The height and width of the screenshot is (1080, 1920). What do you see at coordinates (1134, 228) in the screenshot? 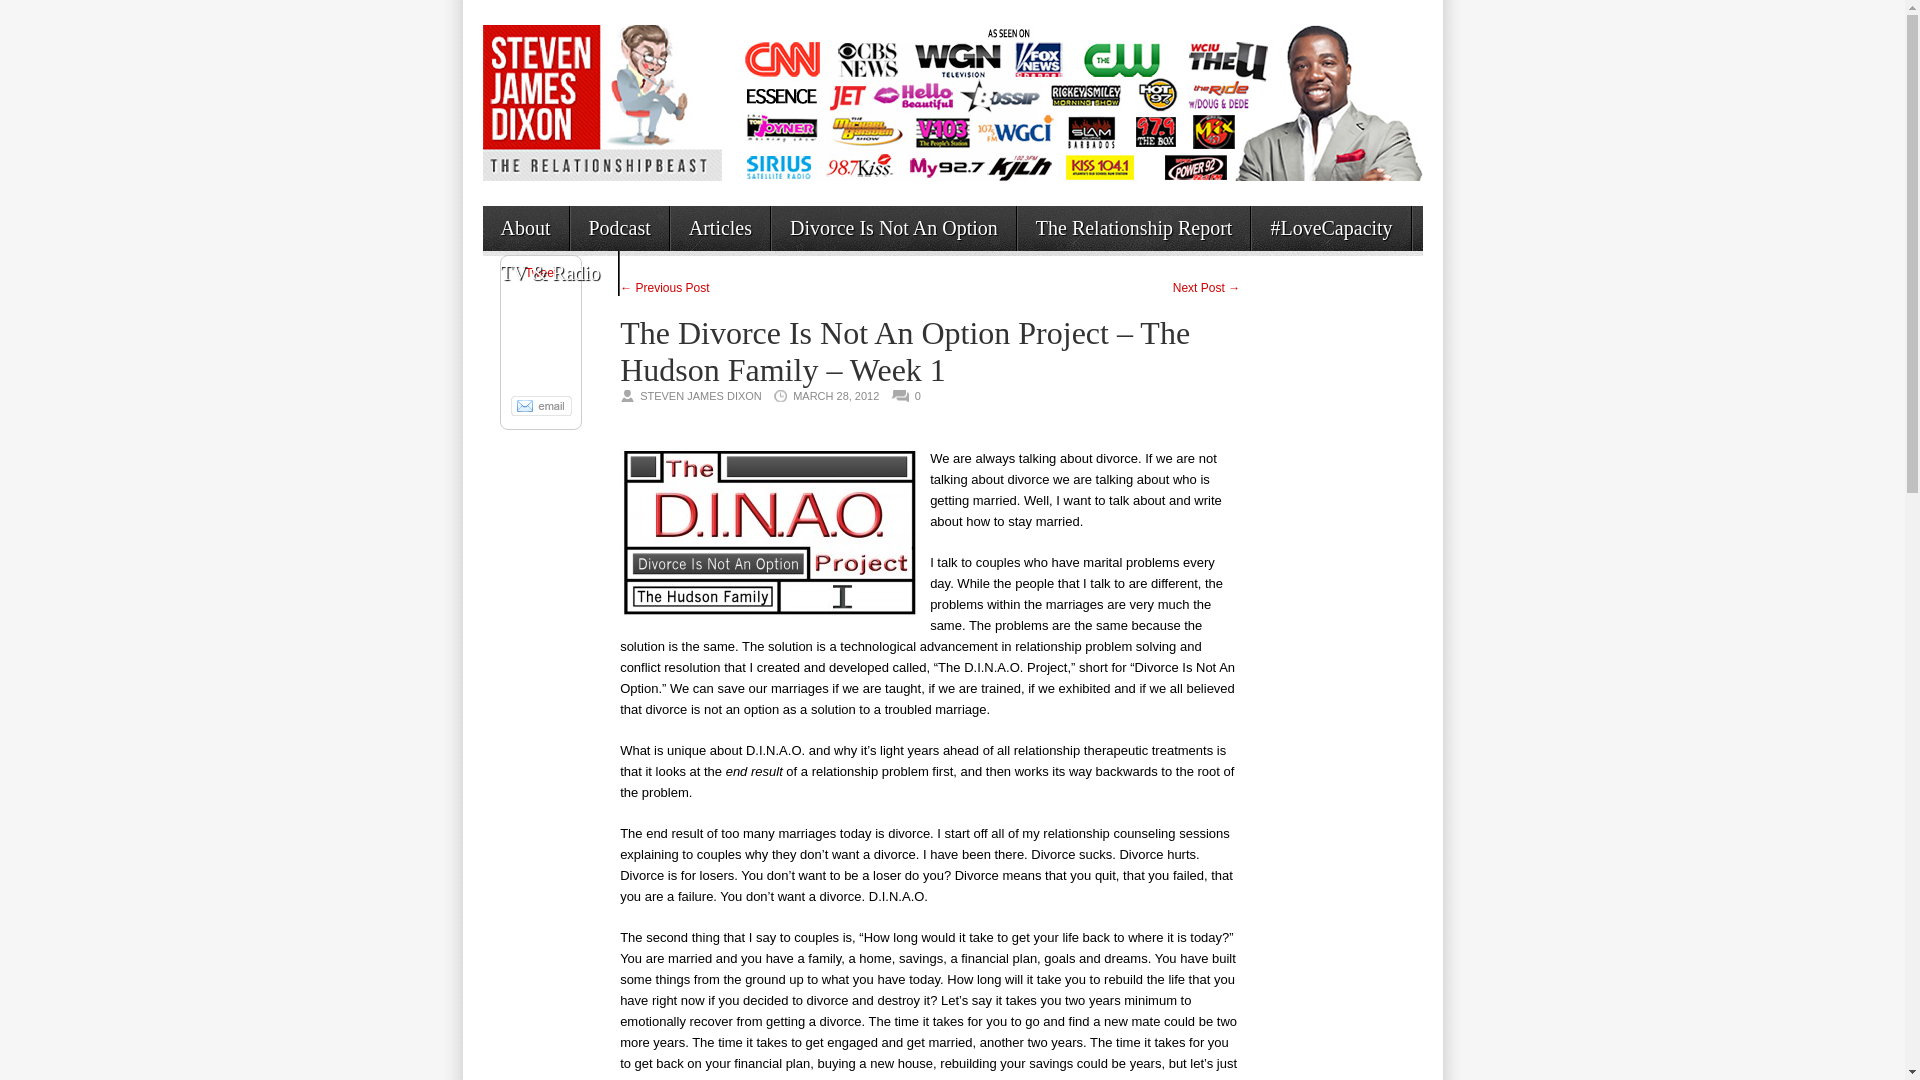
I see `The Relationship Report` at bounding box center [1134, 228].